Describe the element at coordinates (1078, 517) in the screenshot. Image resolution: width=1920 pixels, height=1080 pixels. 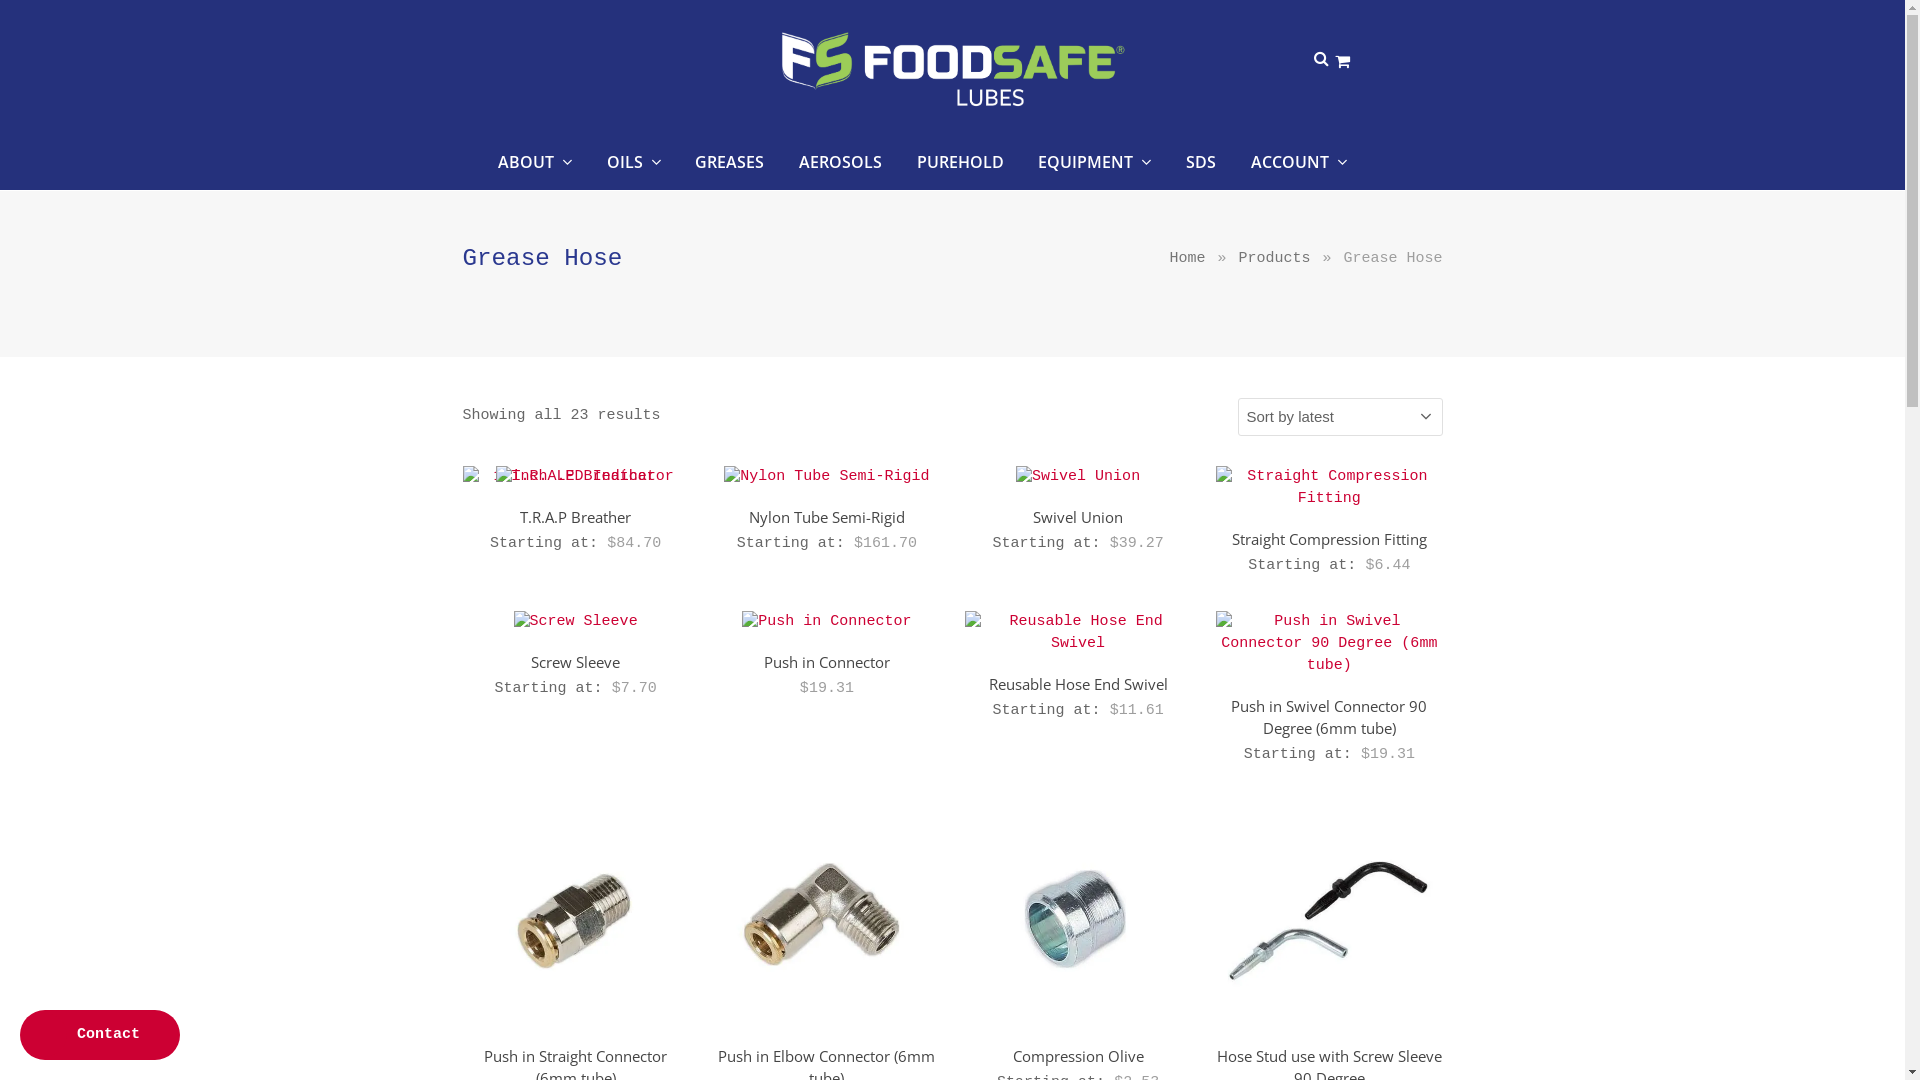
I see `Swivel Union` at that location.